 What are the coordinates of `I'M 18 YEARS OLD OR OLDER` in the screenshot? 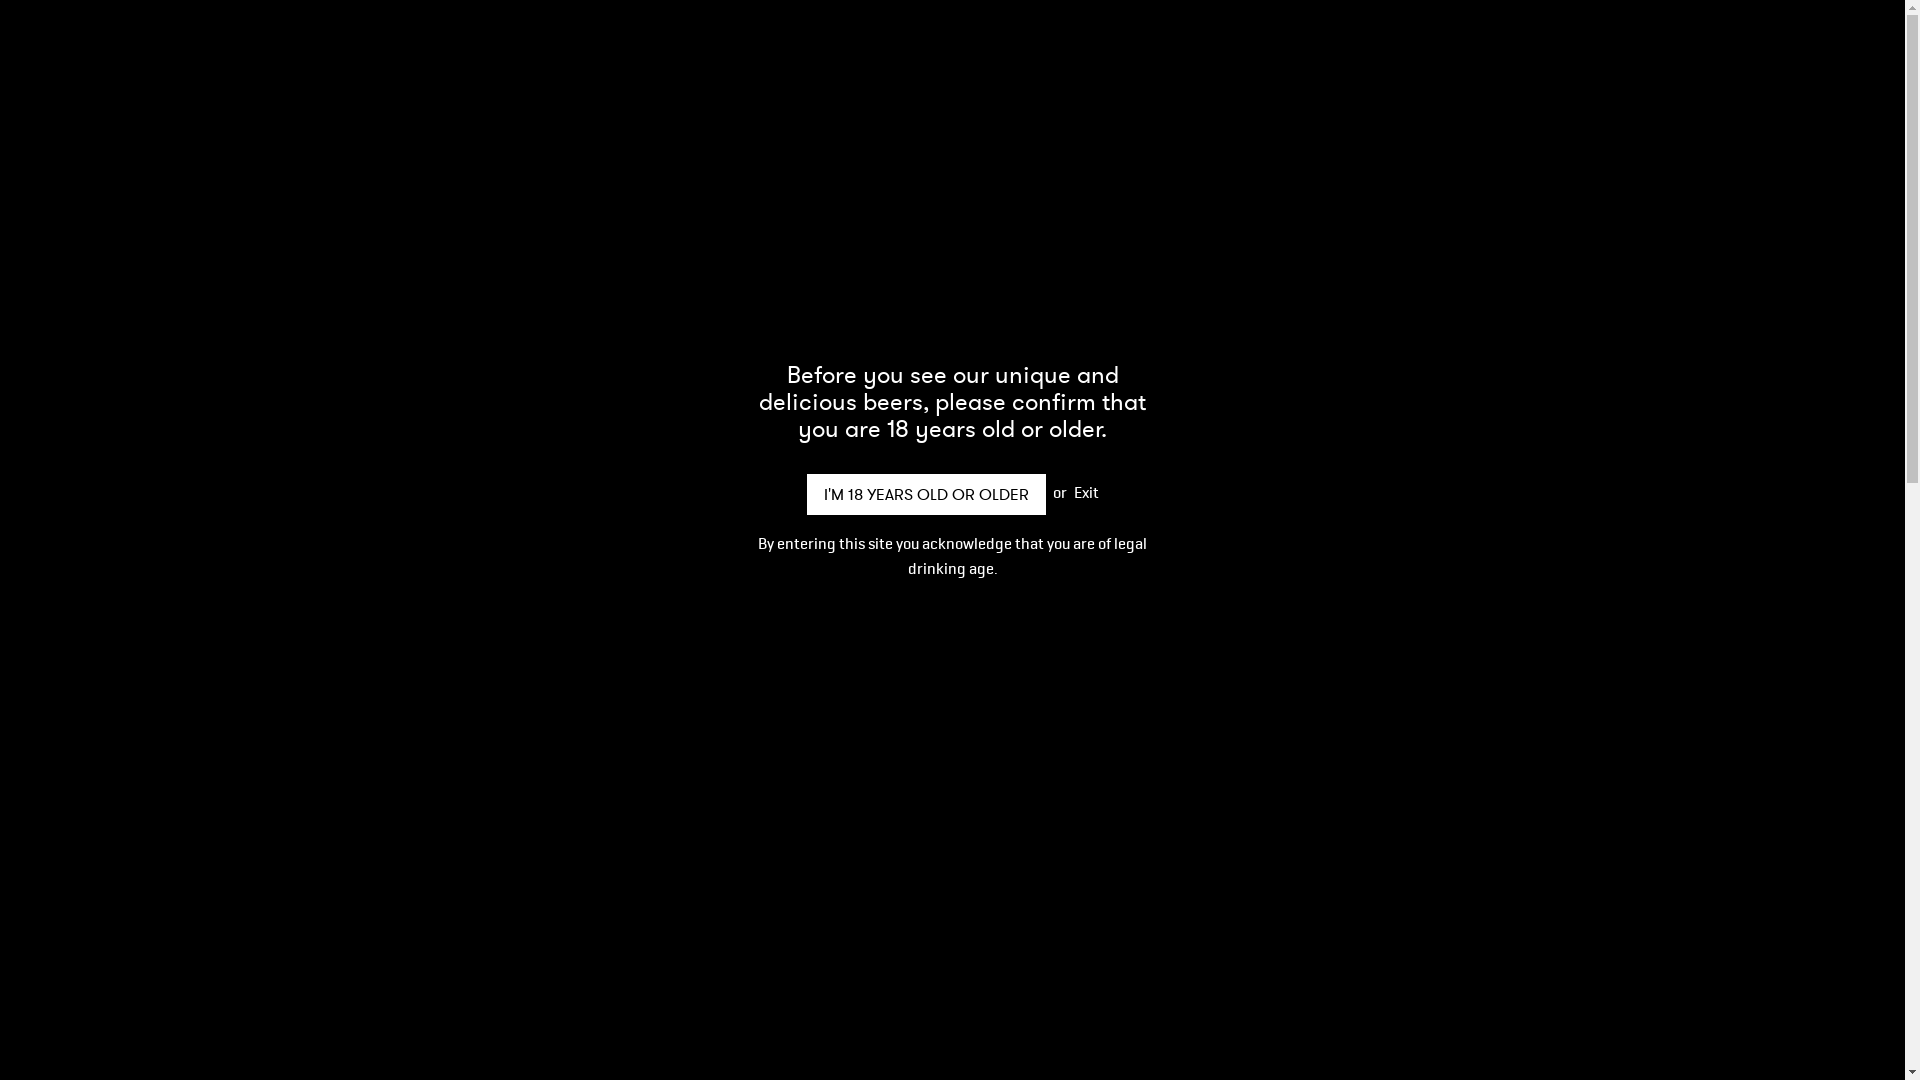 It's located at (926, 494).